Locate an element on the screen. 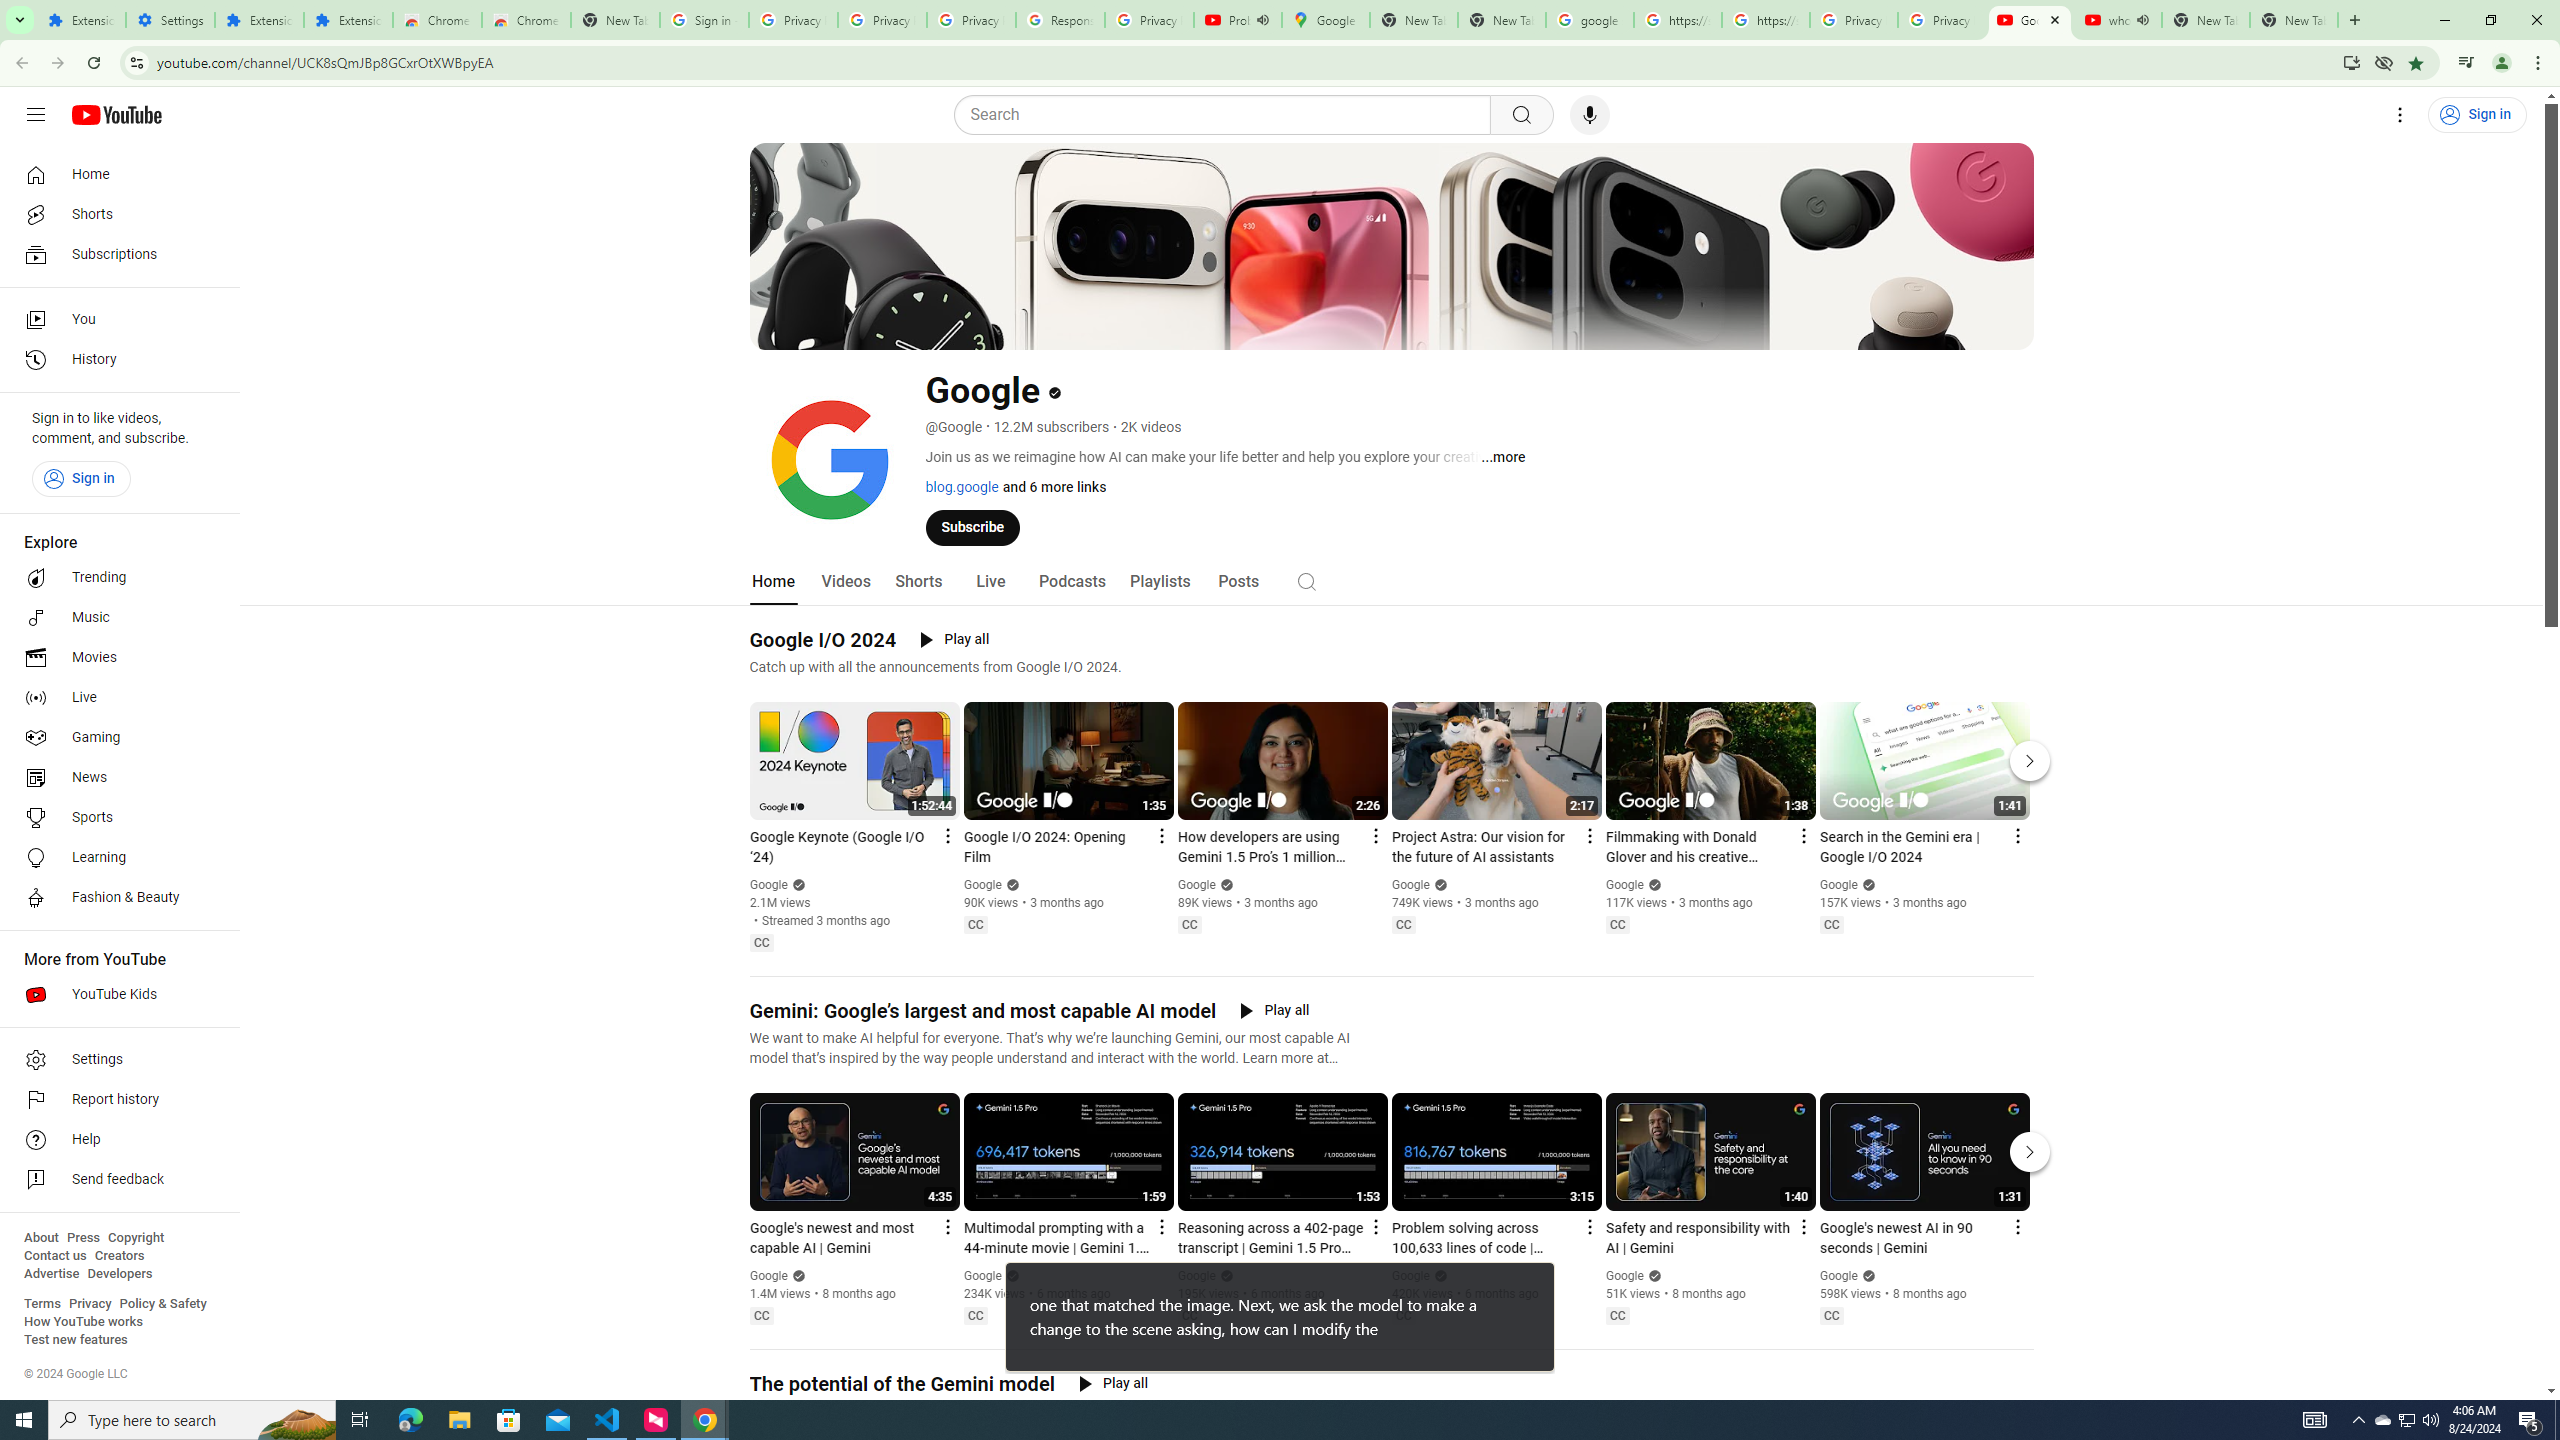 The image size is (2560, 1440). Sports is located at coordinates (114, 818).